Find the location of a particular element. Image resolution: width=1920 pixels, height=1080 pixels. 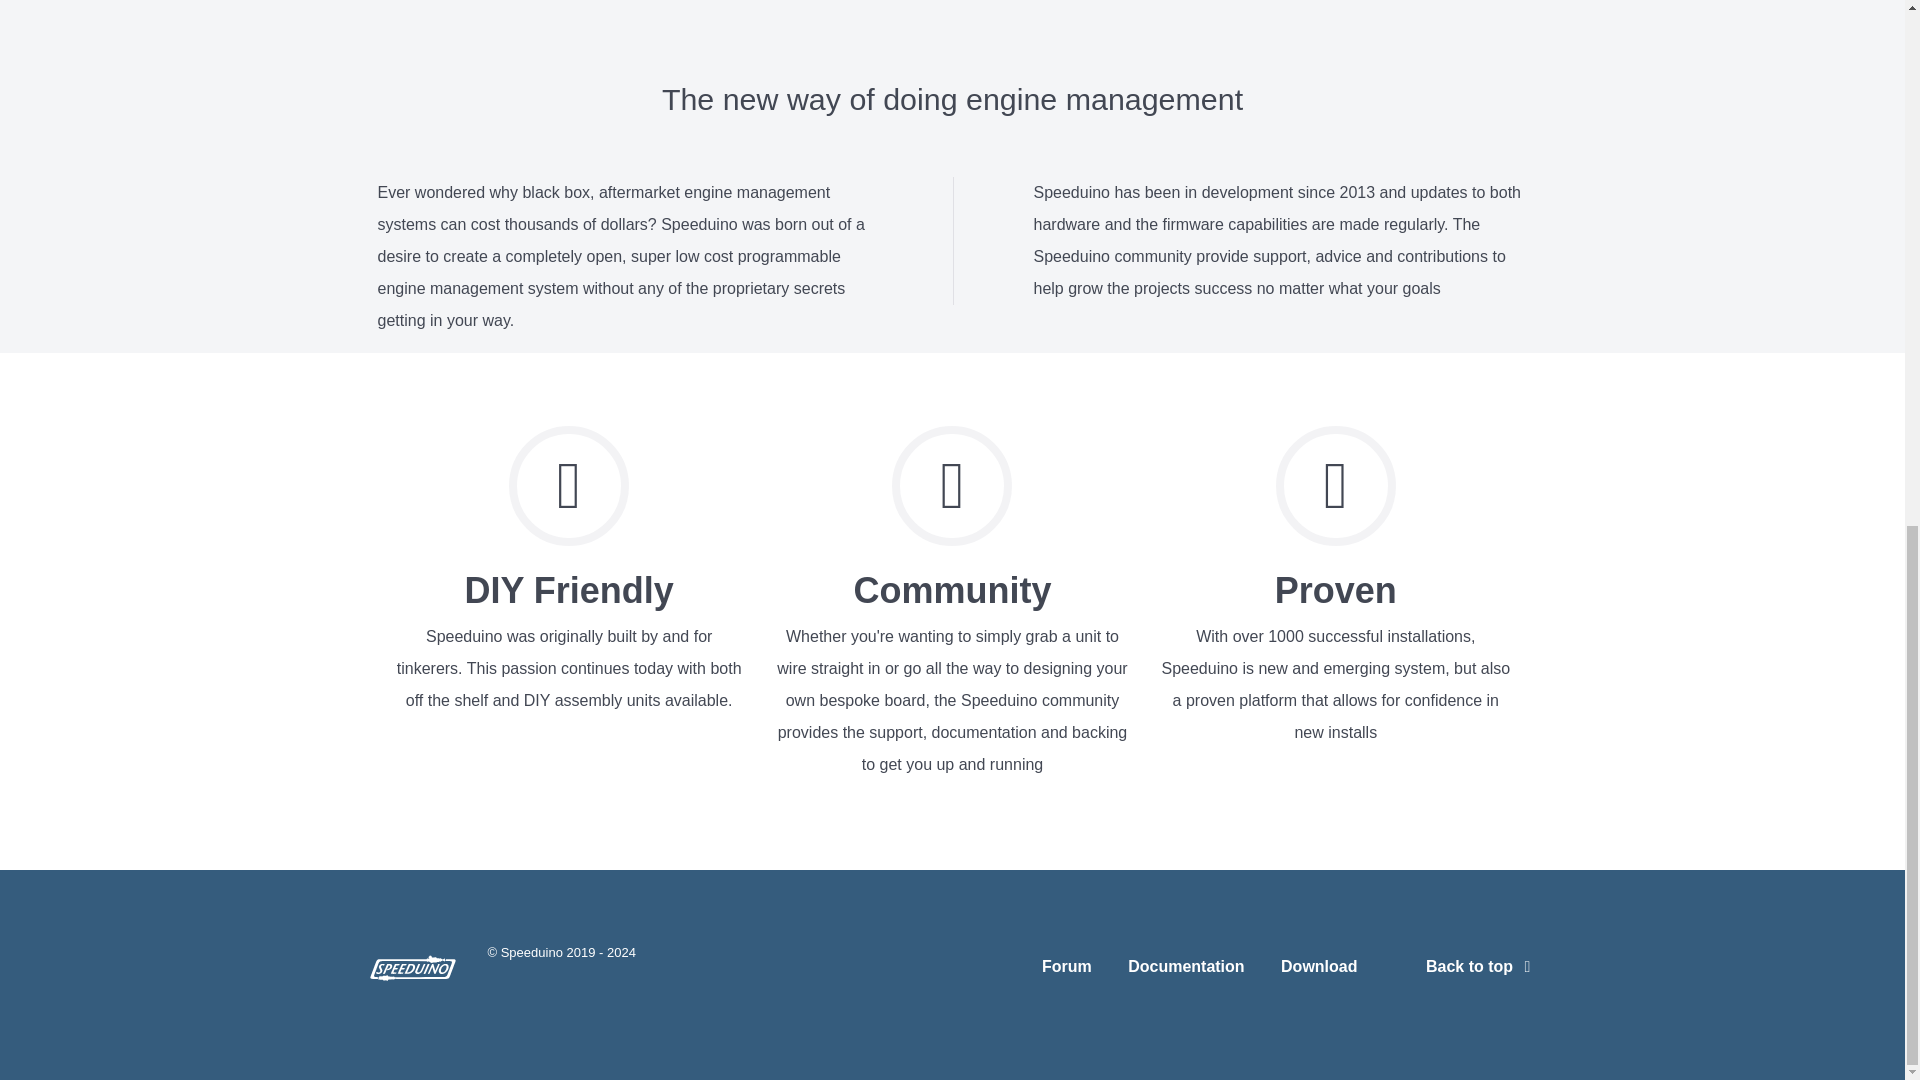

Back to top is located at coordinates (1482, 966).